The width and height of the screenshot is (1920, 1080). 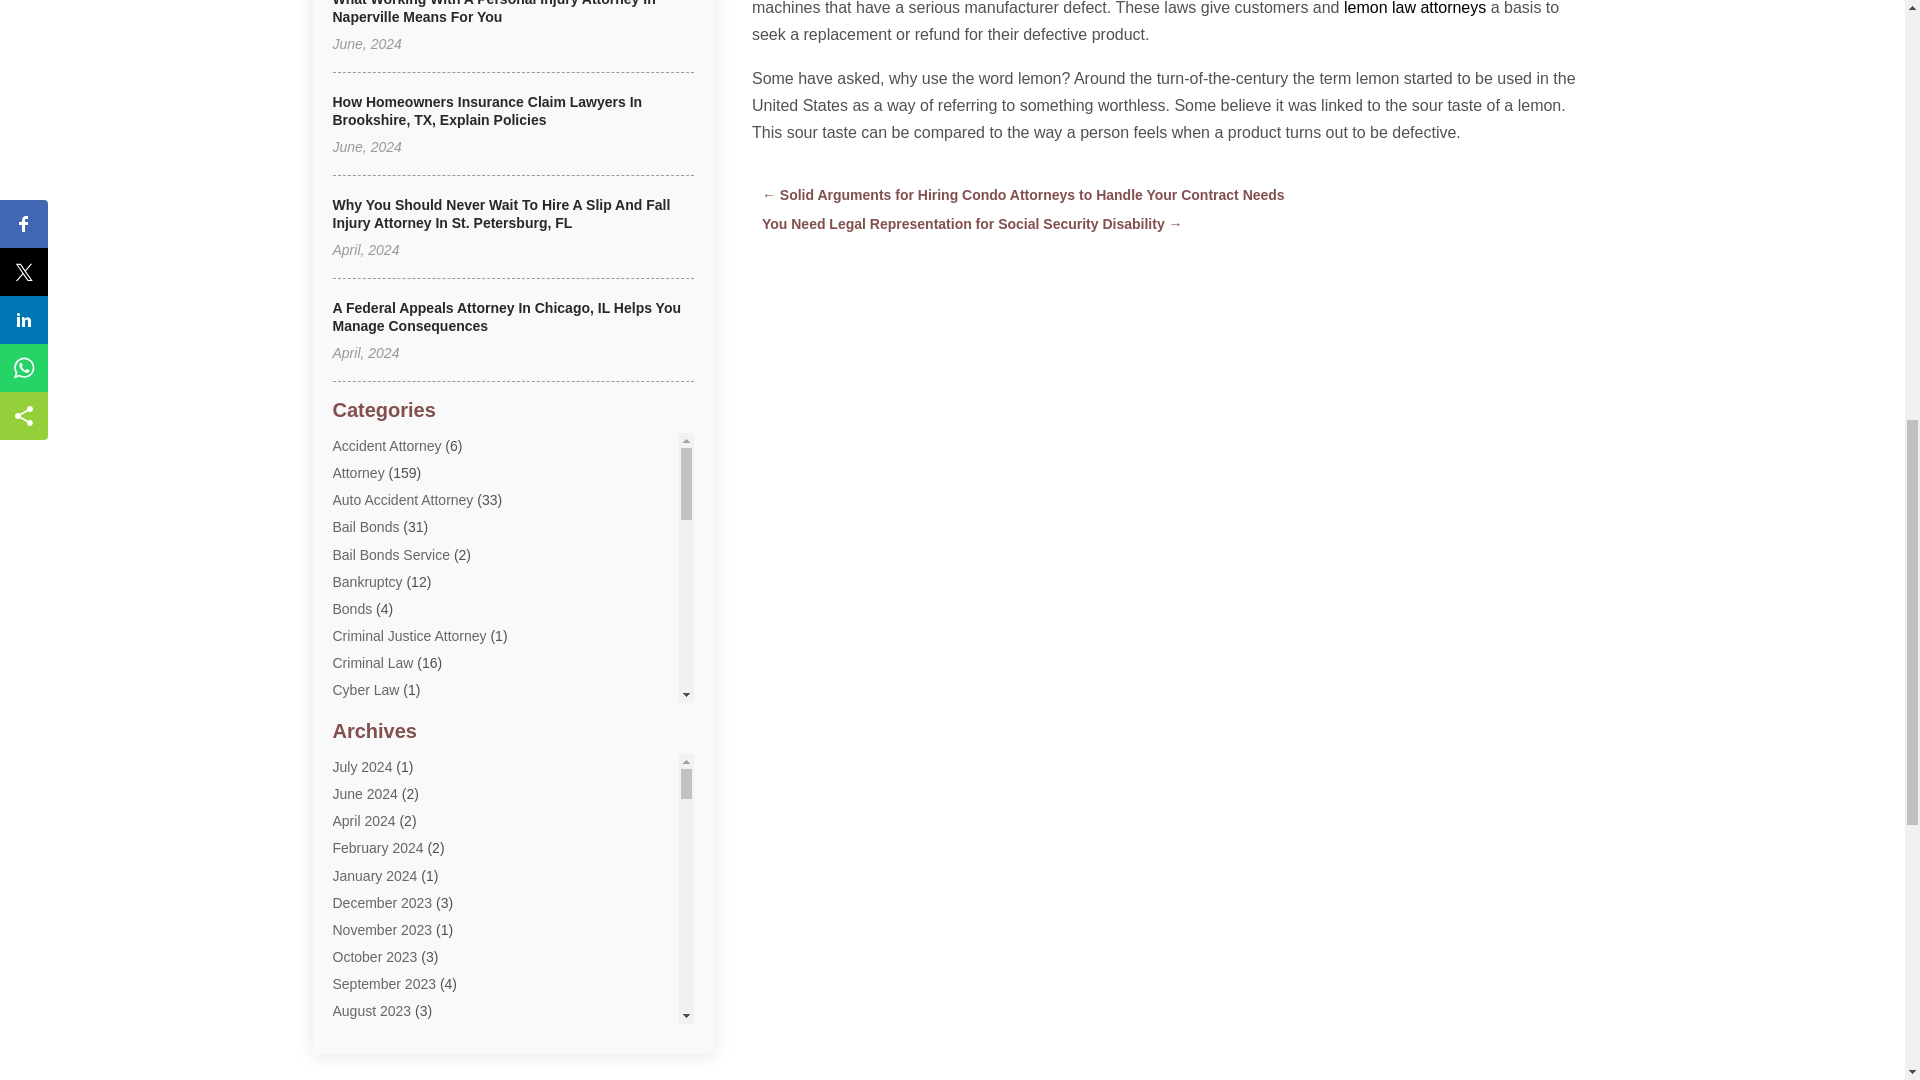 What do you see at coordinates (388, 771) in the screenshot?
I see `Dui Law Attorneys` at bounding box center [388, 771].